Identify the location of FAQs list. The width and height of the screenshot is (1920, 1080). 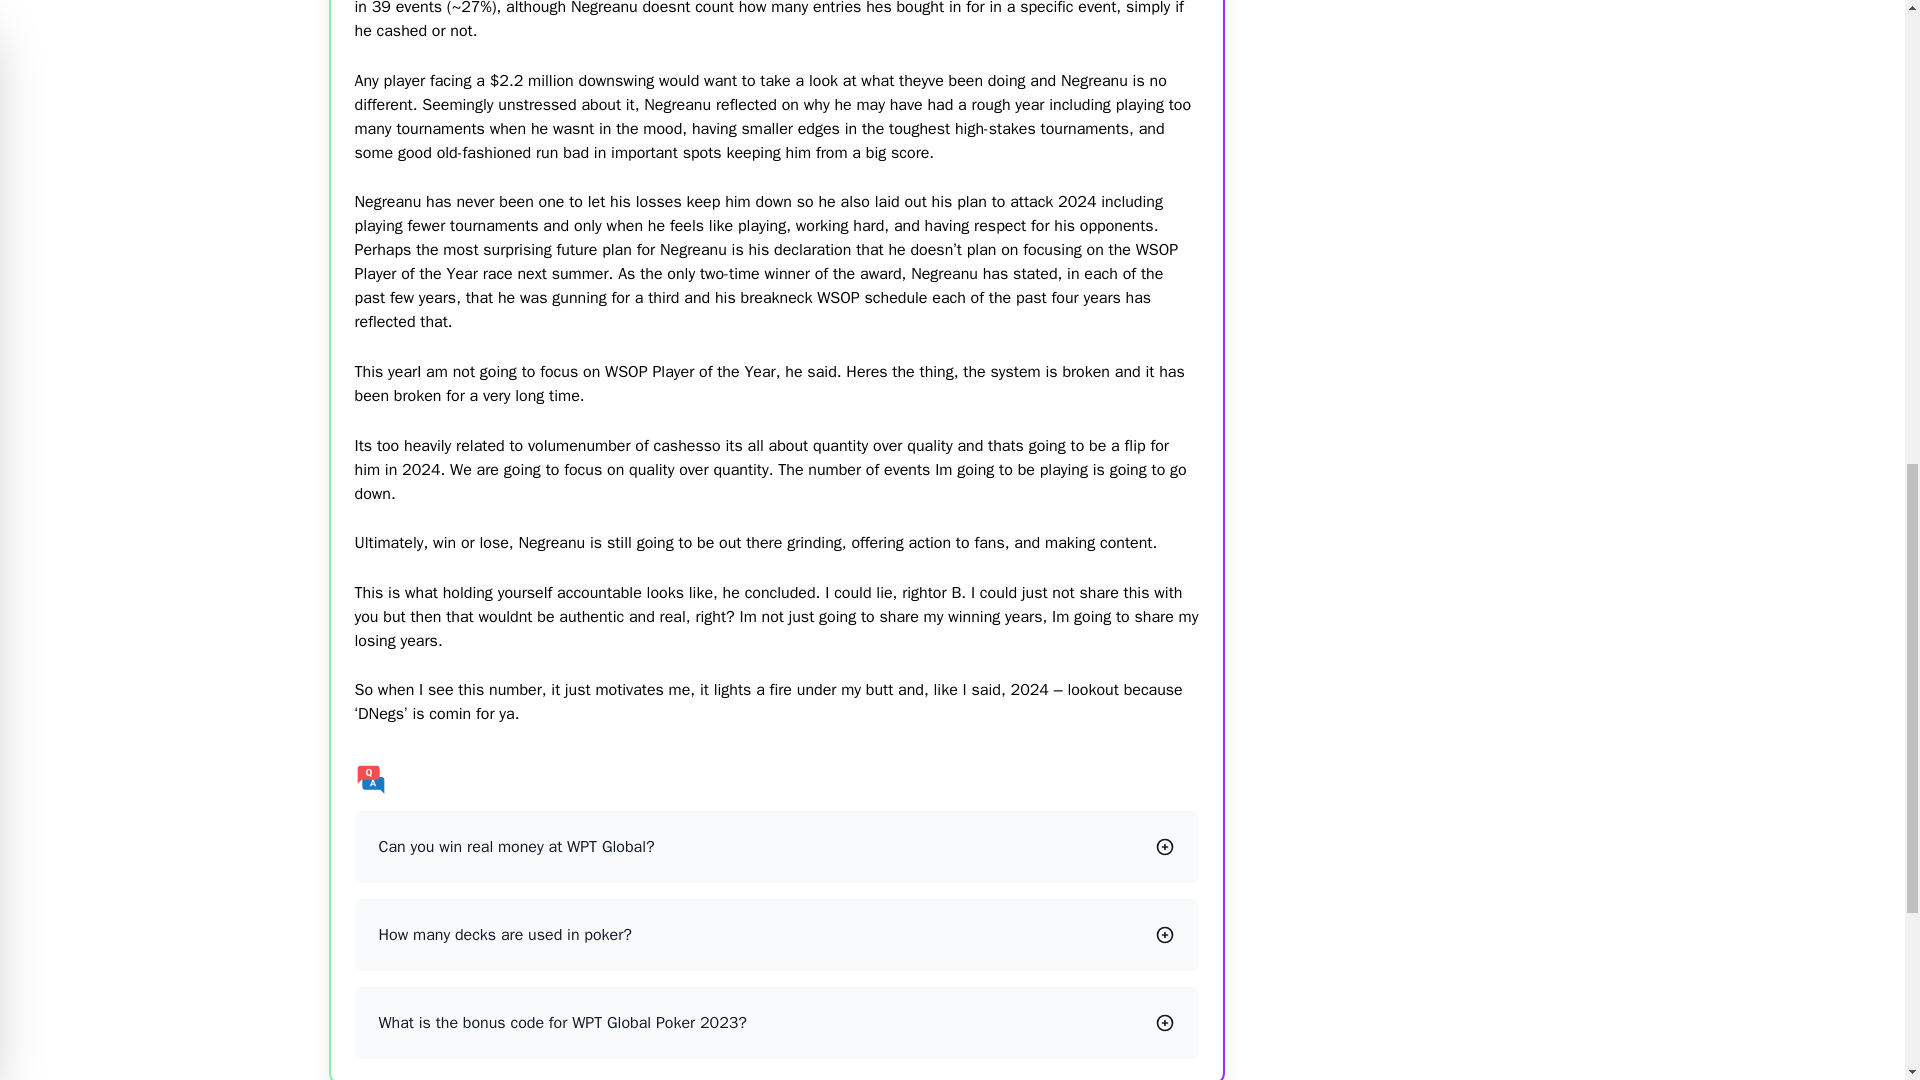
(776, 778).